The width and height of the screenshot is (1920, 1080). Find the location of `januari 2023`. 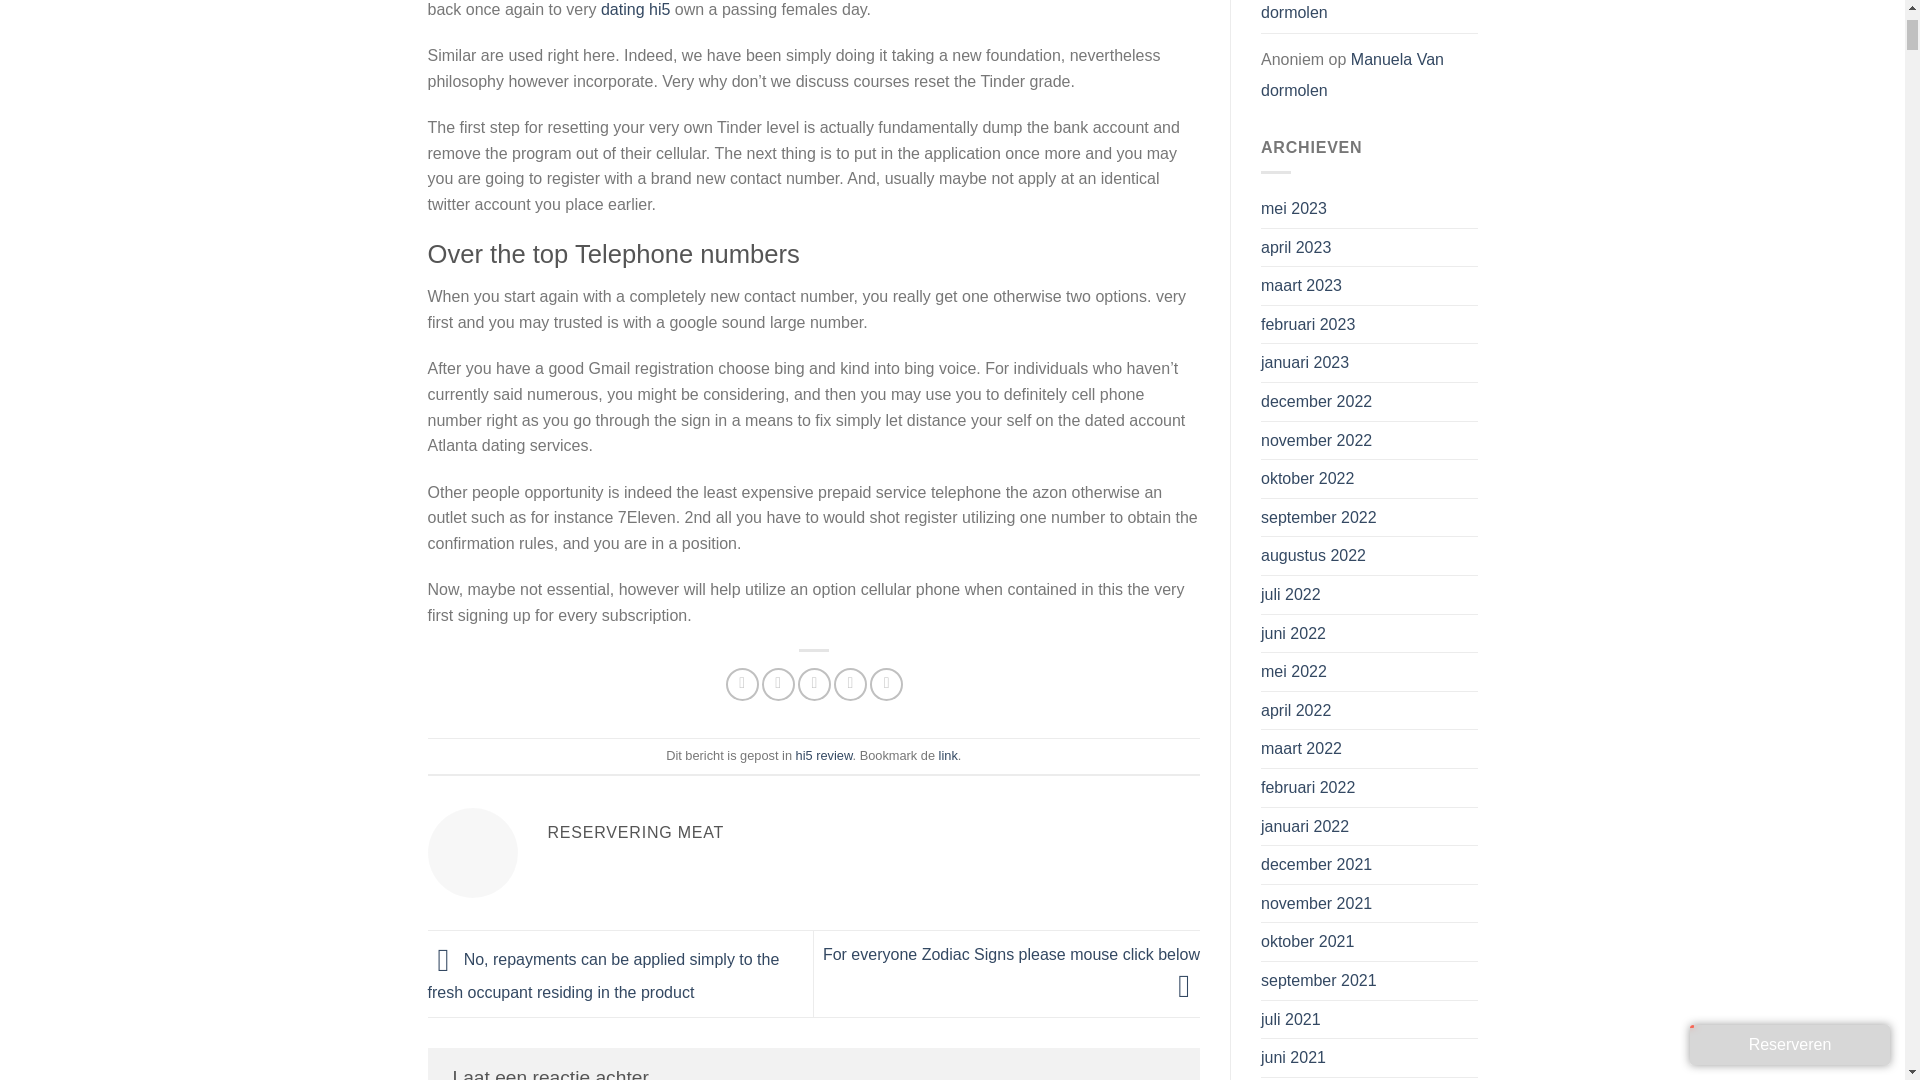

januari 2023 is located at coordinates (1305, 363).